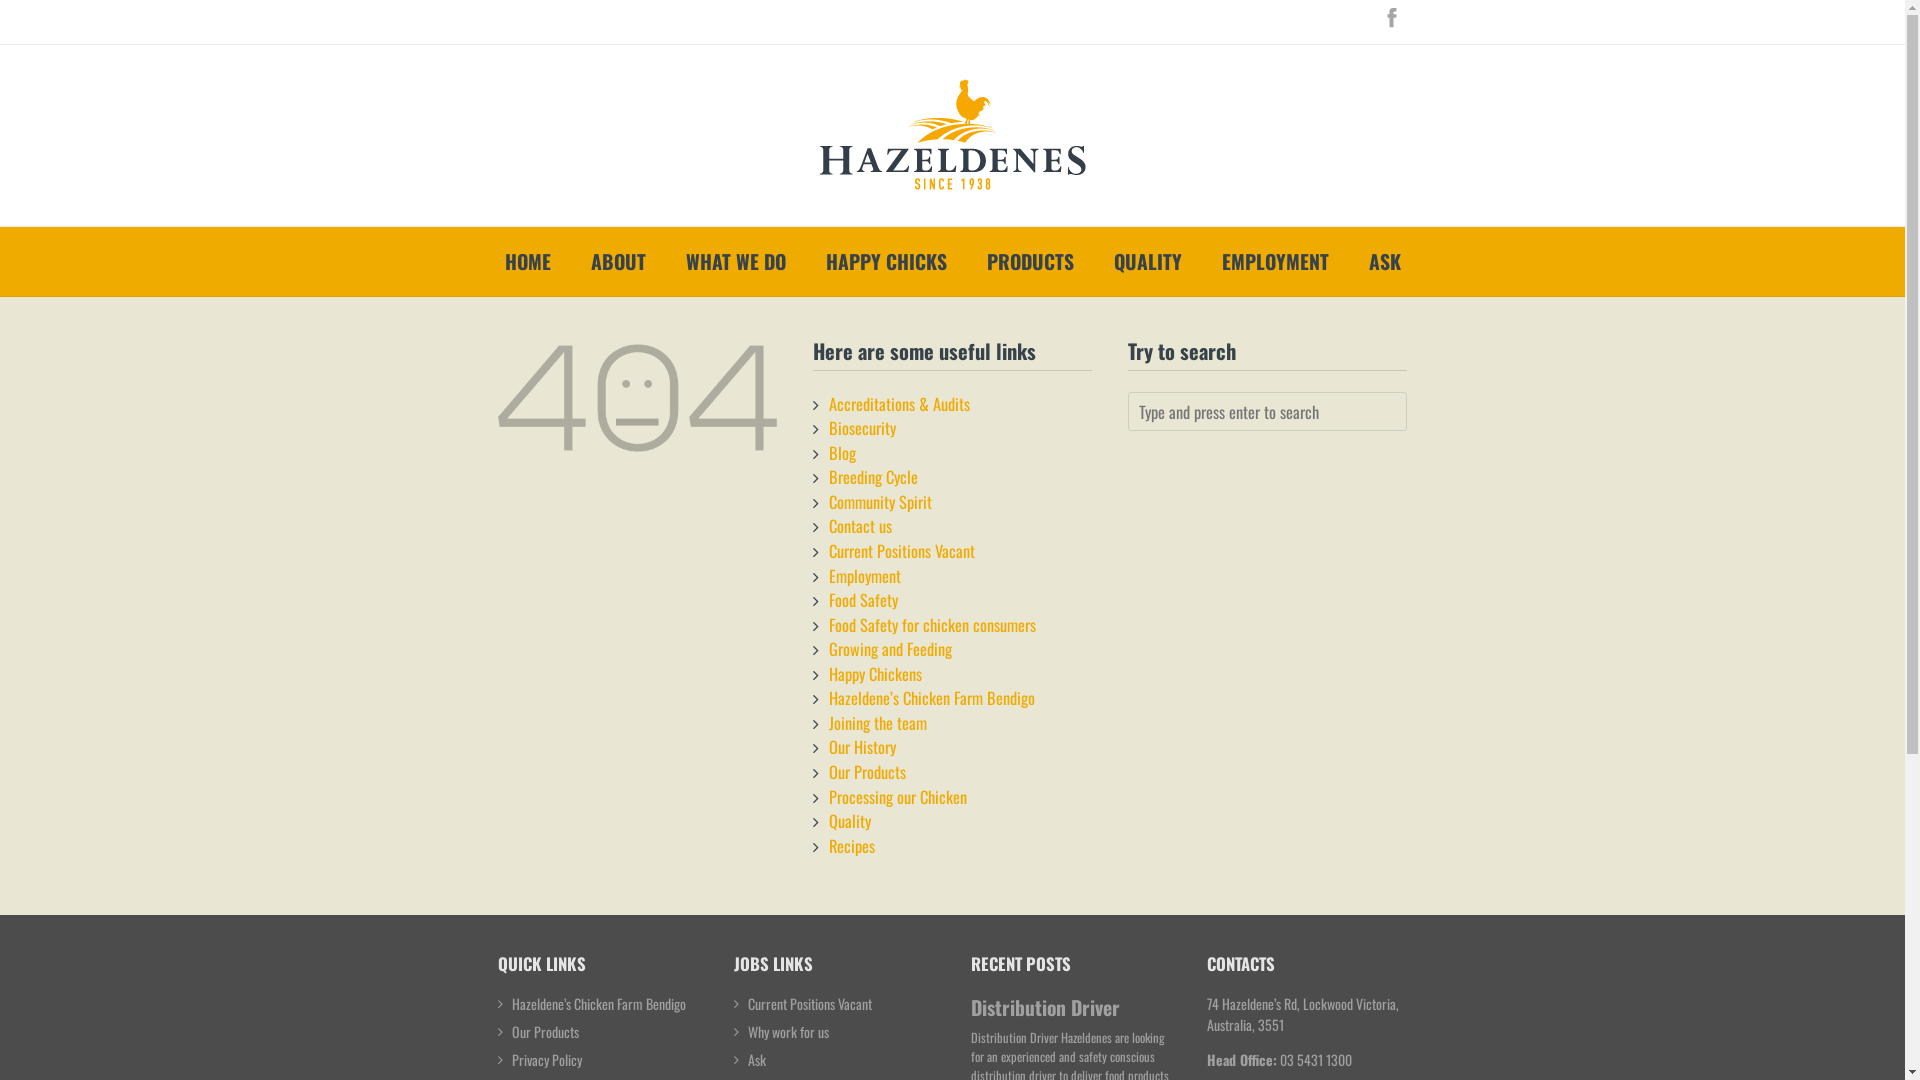 Image resolution: width=1920 pixels, height=1080 pixels. What do you see at coordinates (864, 600) in the screenshot?
I see `Food Safety` at bounding box center [864, 600].